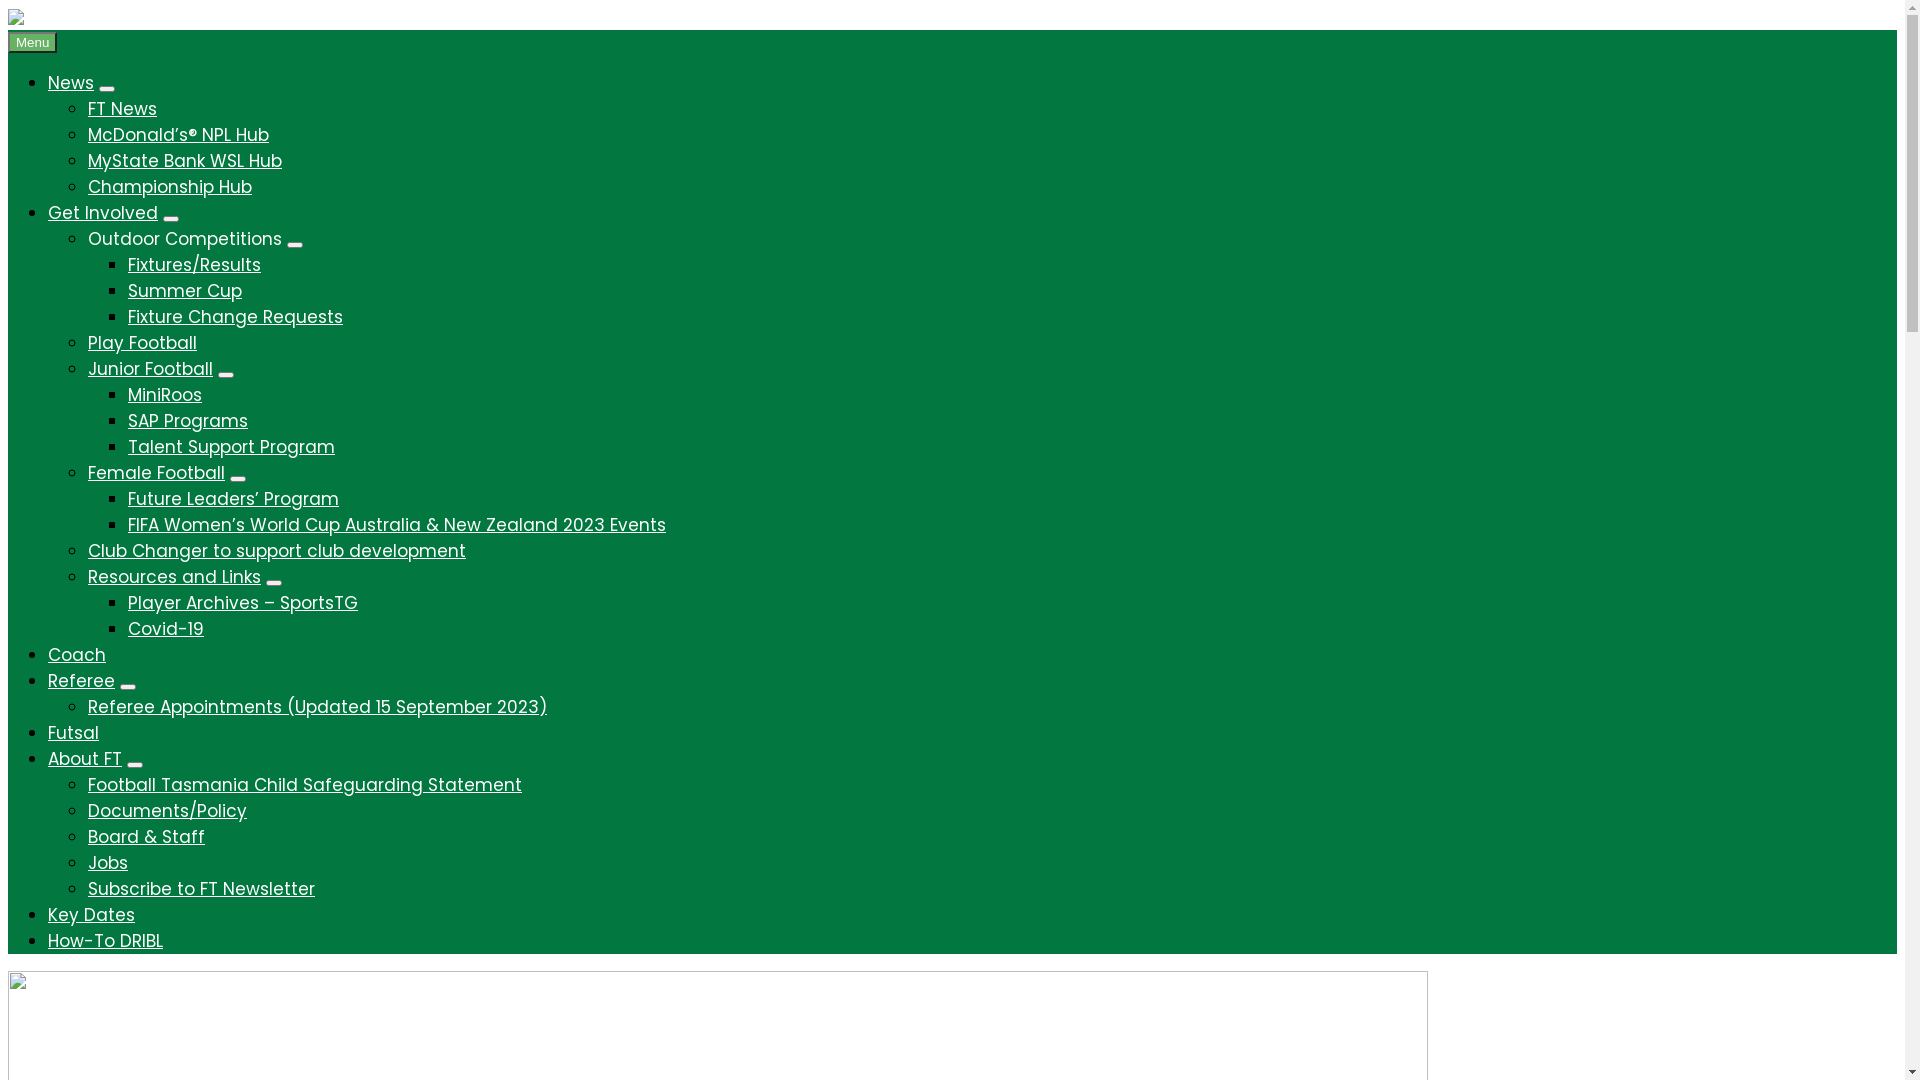  What do you see at coordinates (174, 577) in the screenshot?
I see `Resources and Links` at bounding box center [174, 577].